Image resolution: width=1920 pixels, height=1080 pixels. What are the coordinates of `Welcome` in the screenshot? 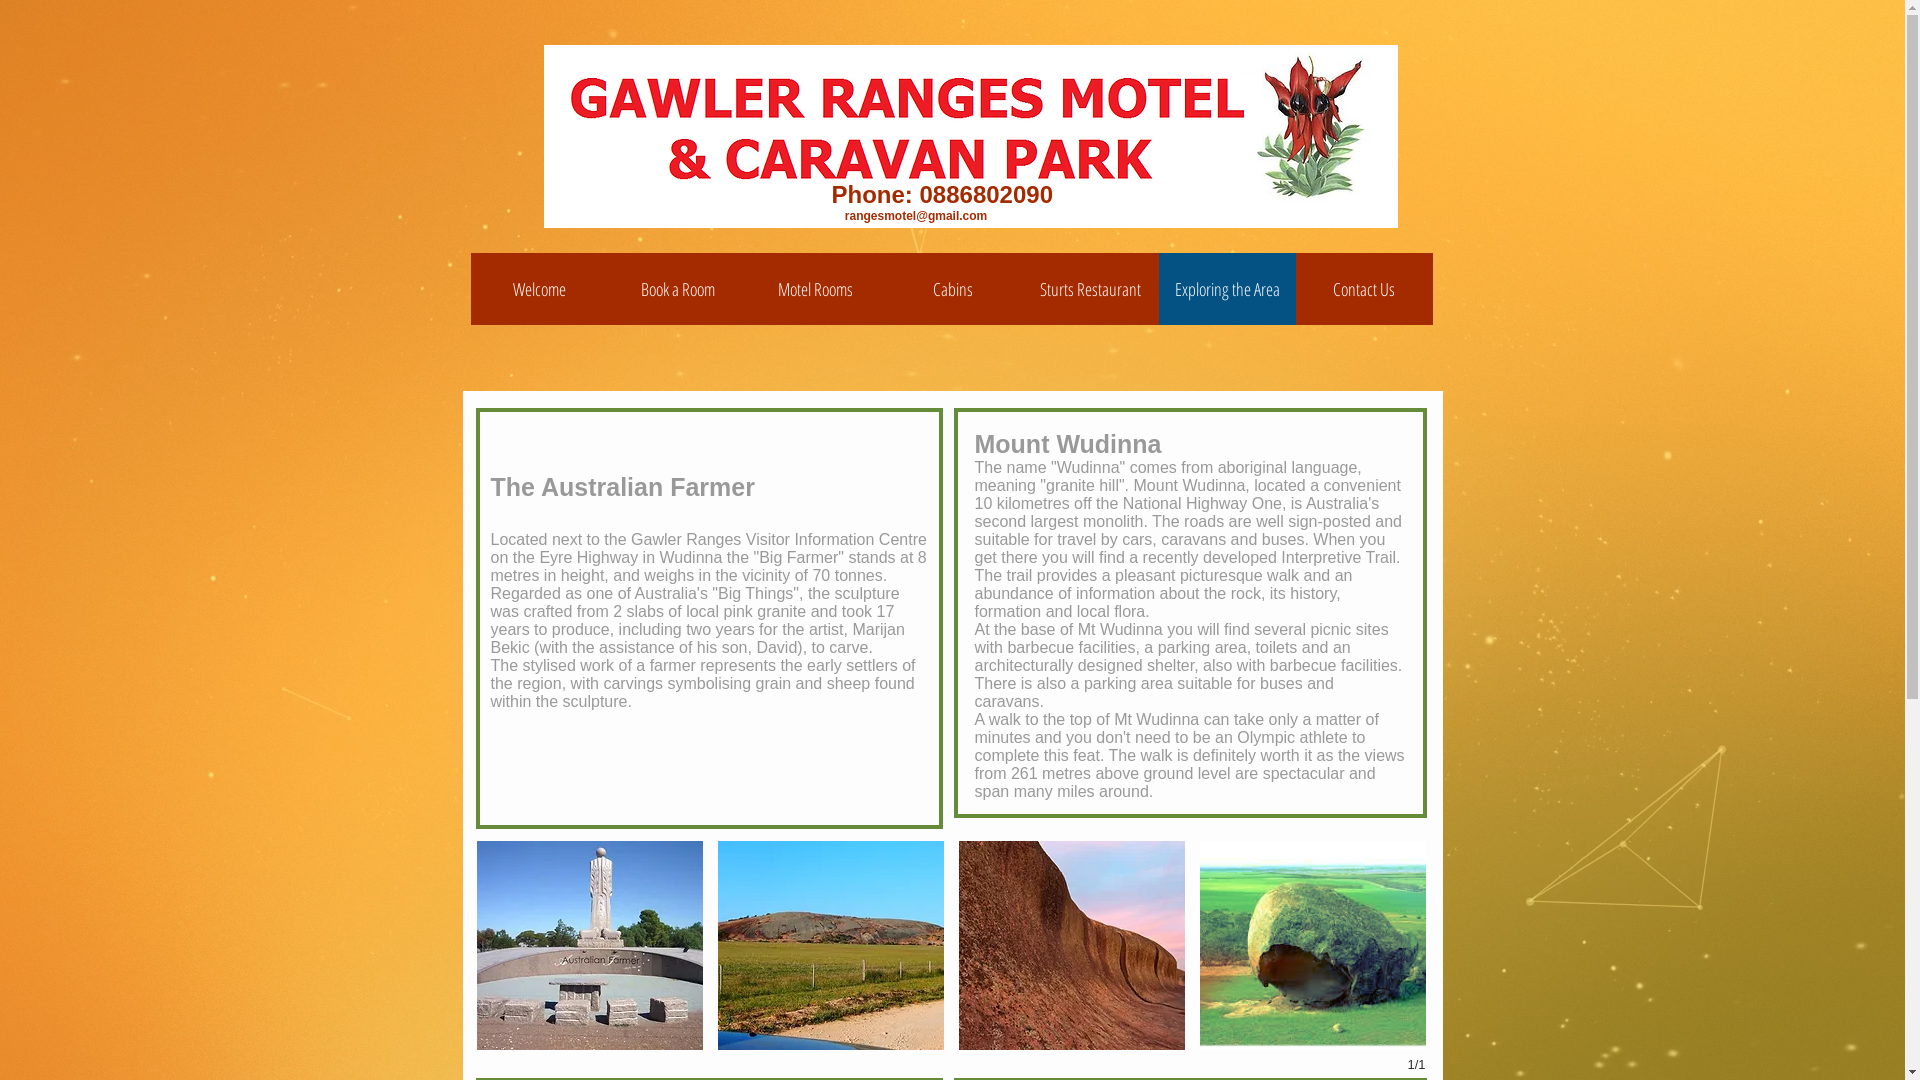 It's located at (539, 289).